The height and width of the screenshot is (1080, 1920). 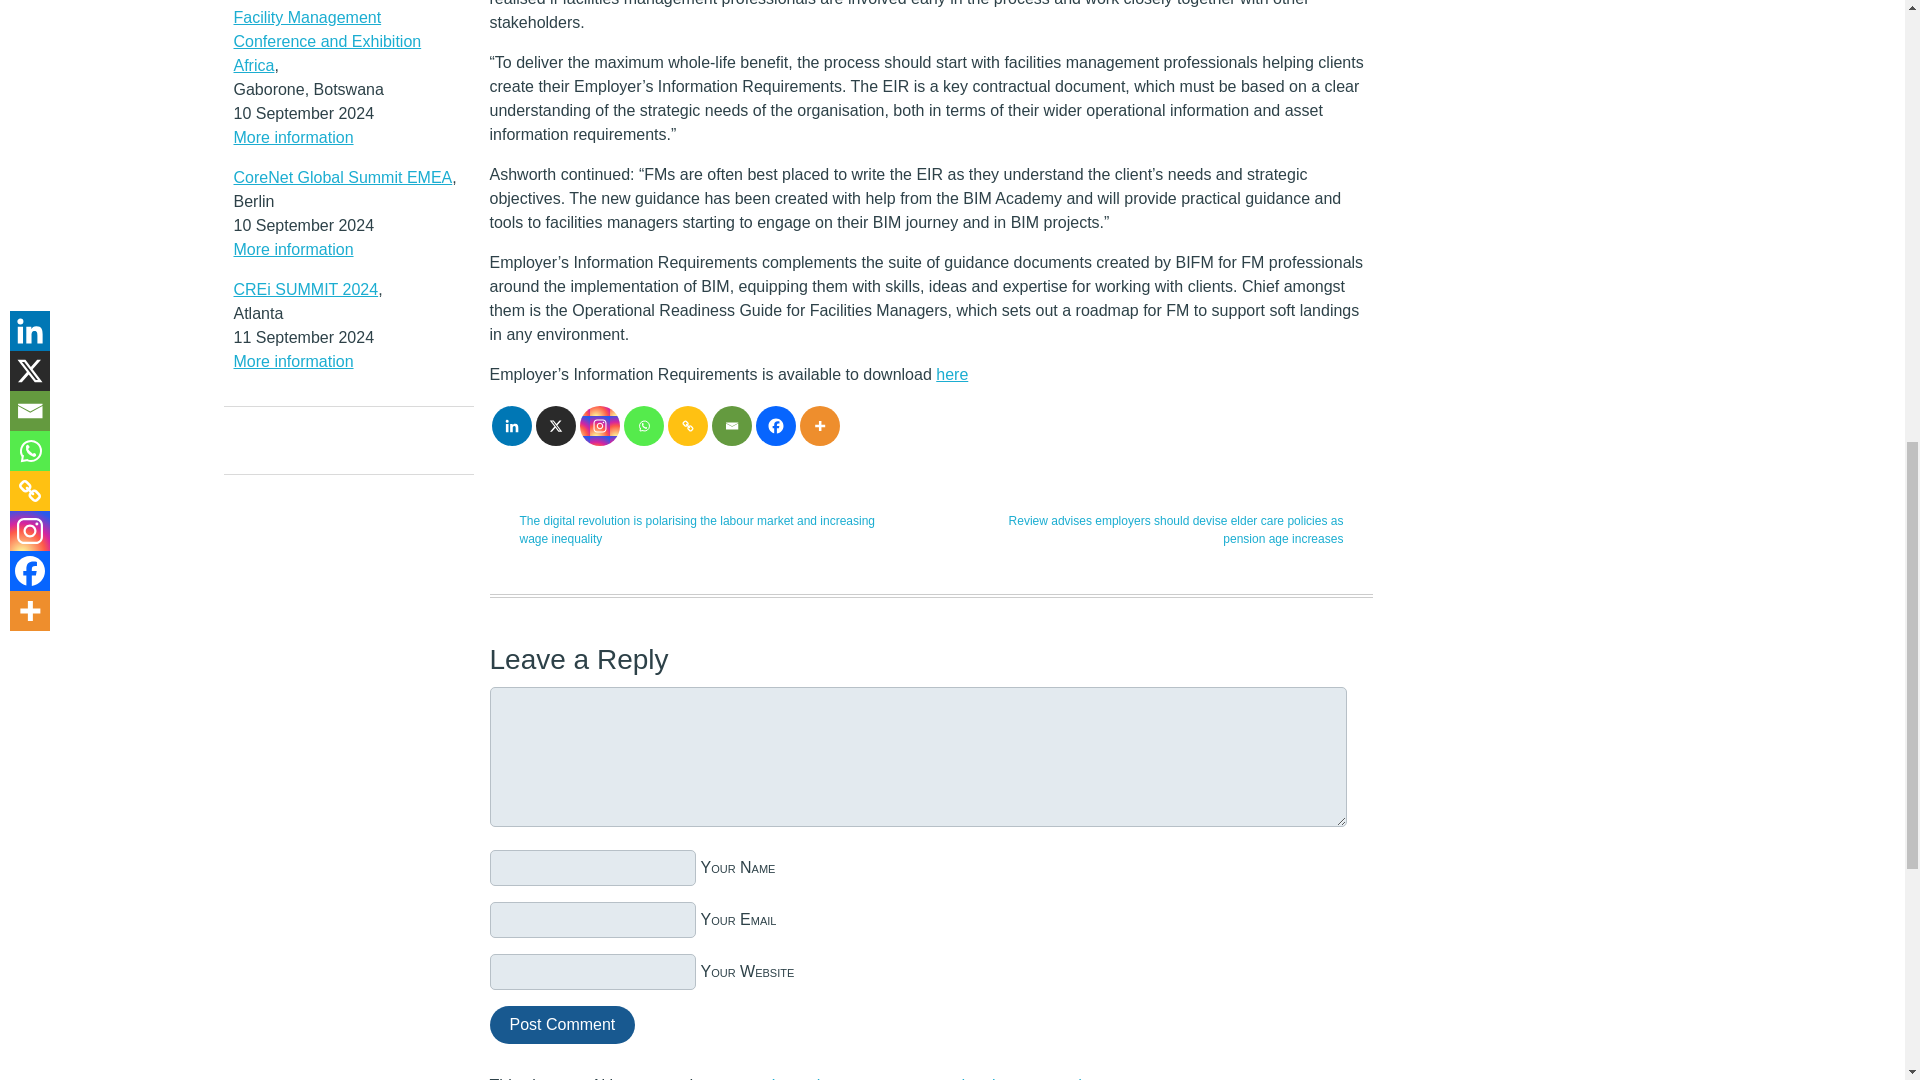 I want to click on Whatsapp, so click(x=644, y=426).